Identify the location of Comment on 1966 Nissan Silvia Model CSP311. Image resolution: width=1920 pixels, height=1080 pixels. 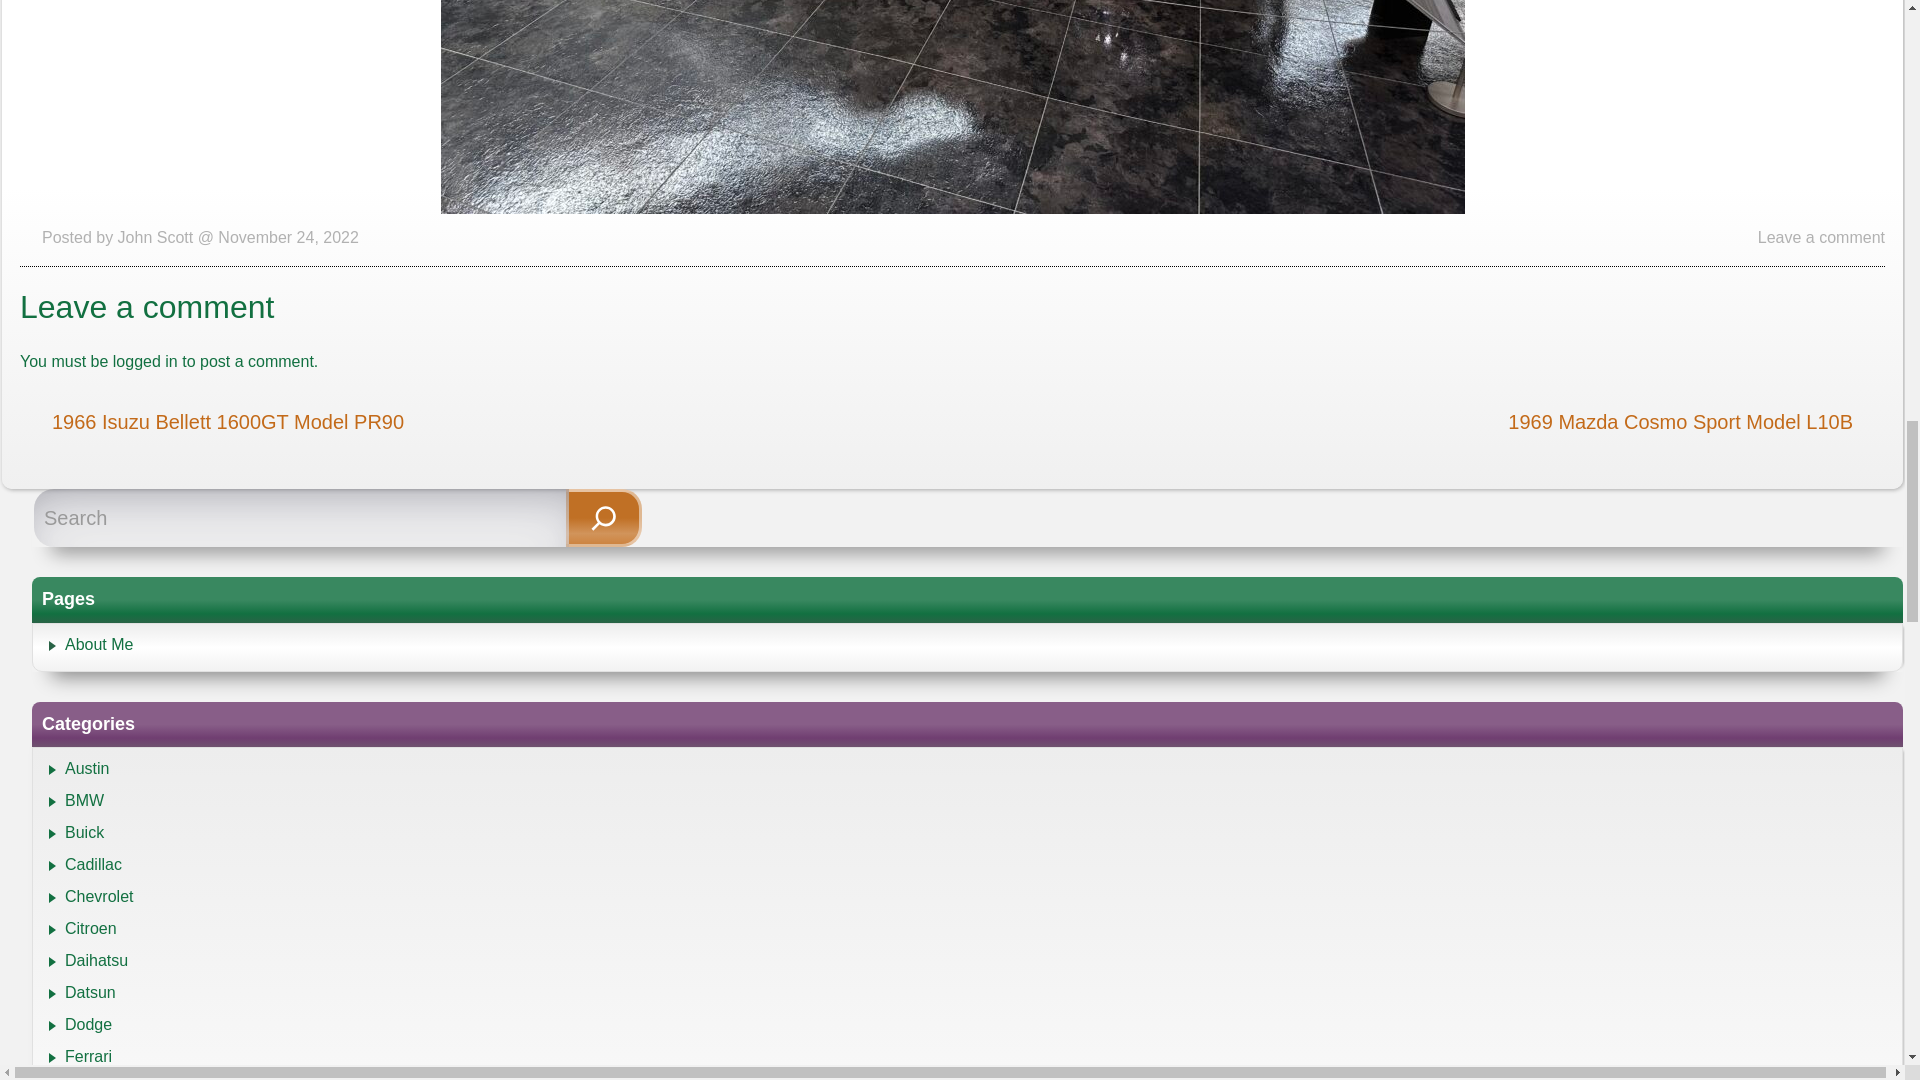
(1822, 237).